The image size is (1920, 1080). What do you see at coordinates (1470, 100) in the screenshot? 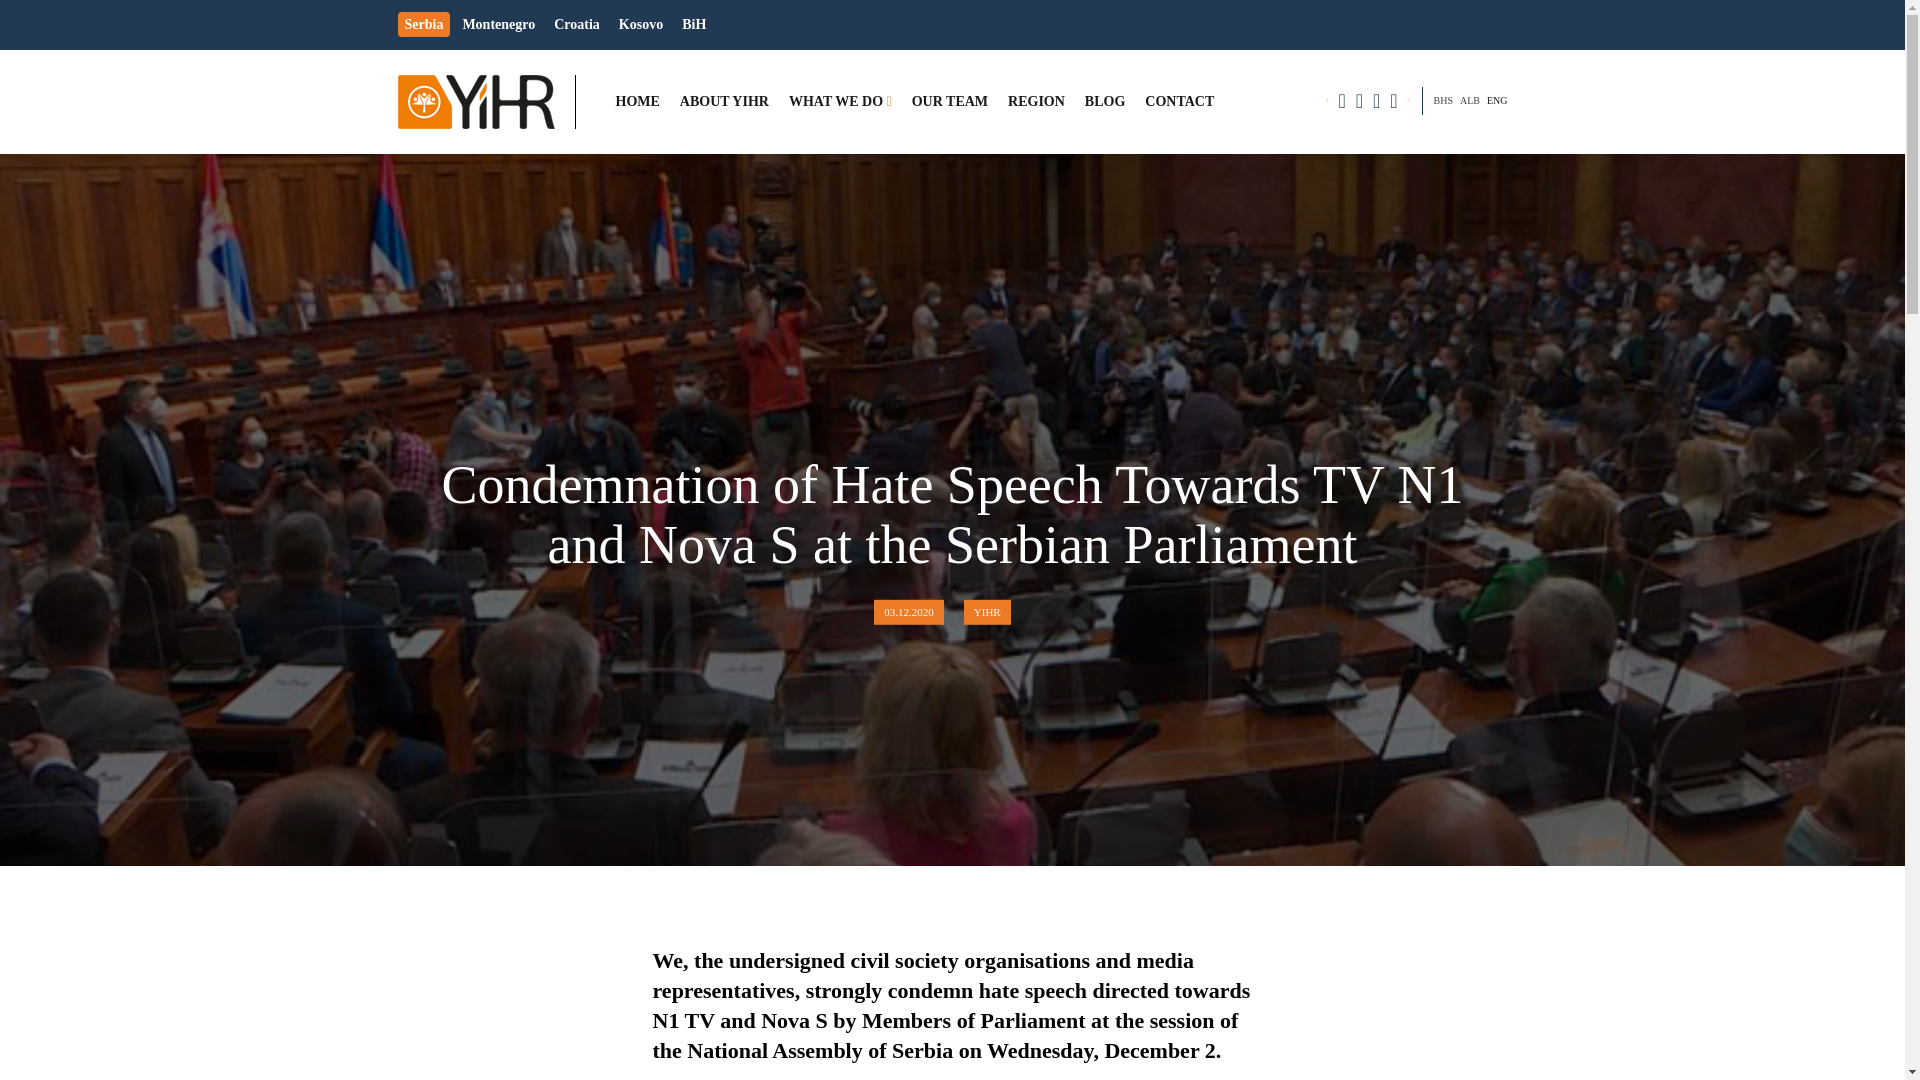
I see `ALB` at bounding box center [1470, 100].